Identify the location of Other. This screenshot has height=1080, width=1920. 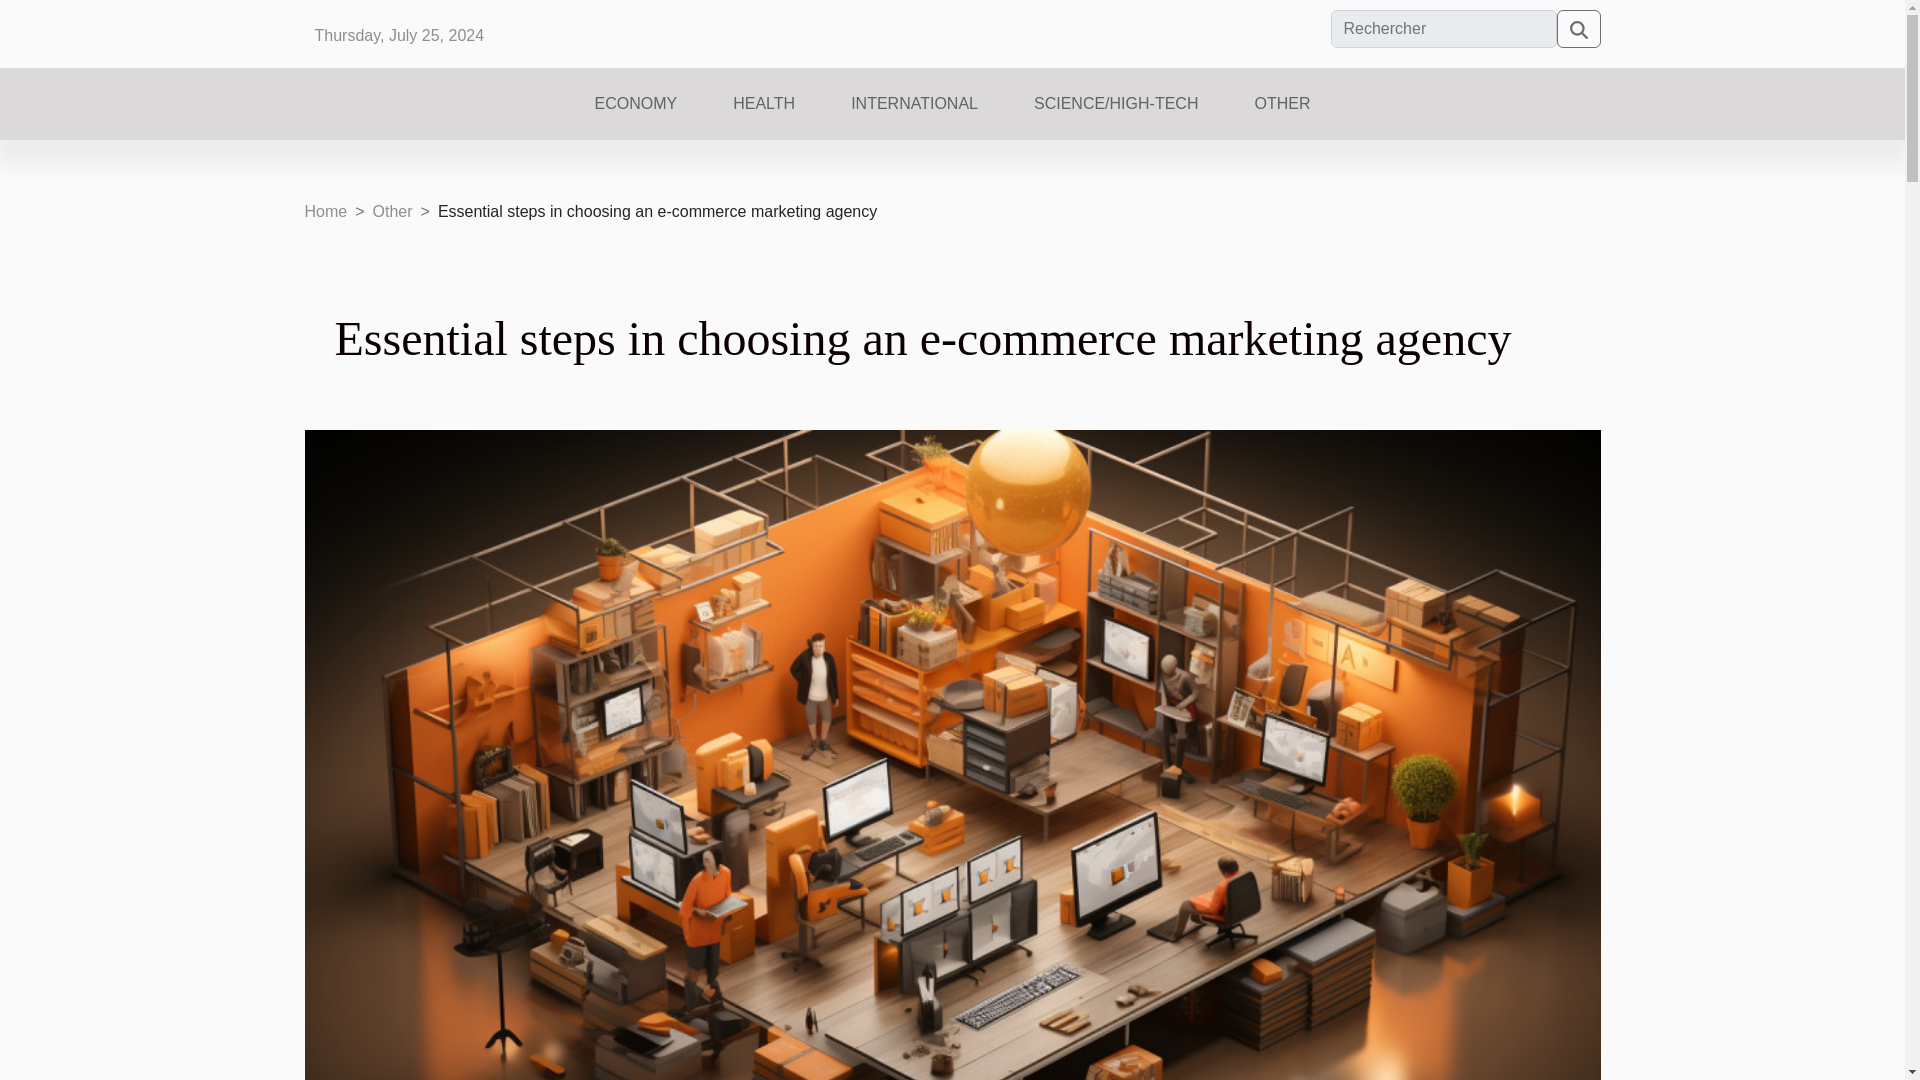
(392, 212).